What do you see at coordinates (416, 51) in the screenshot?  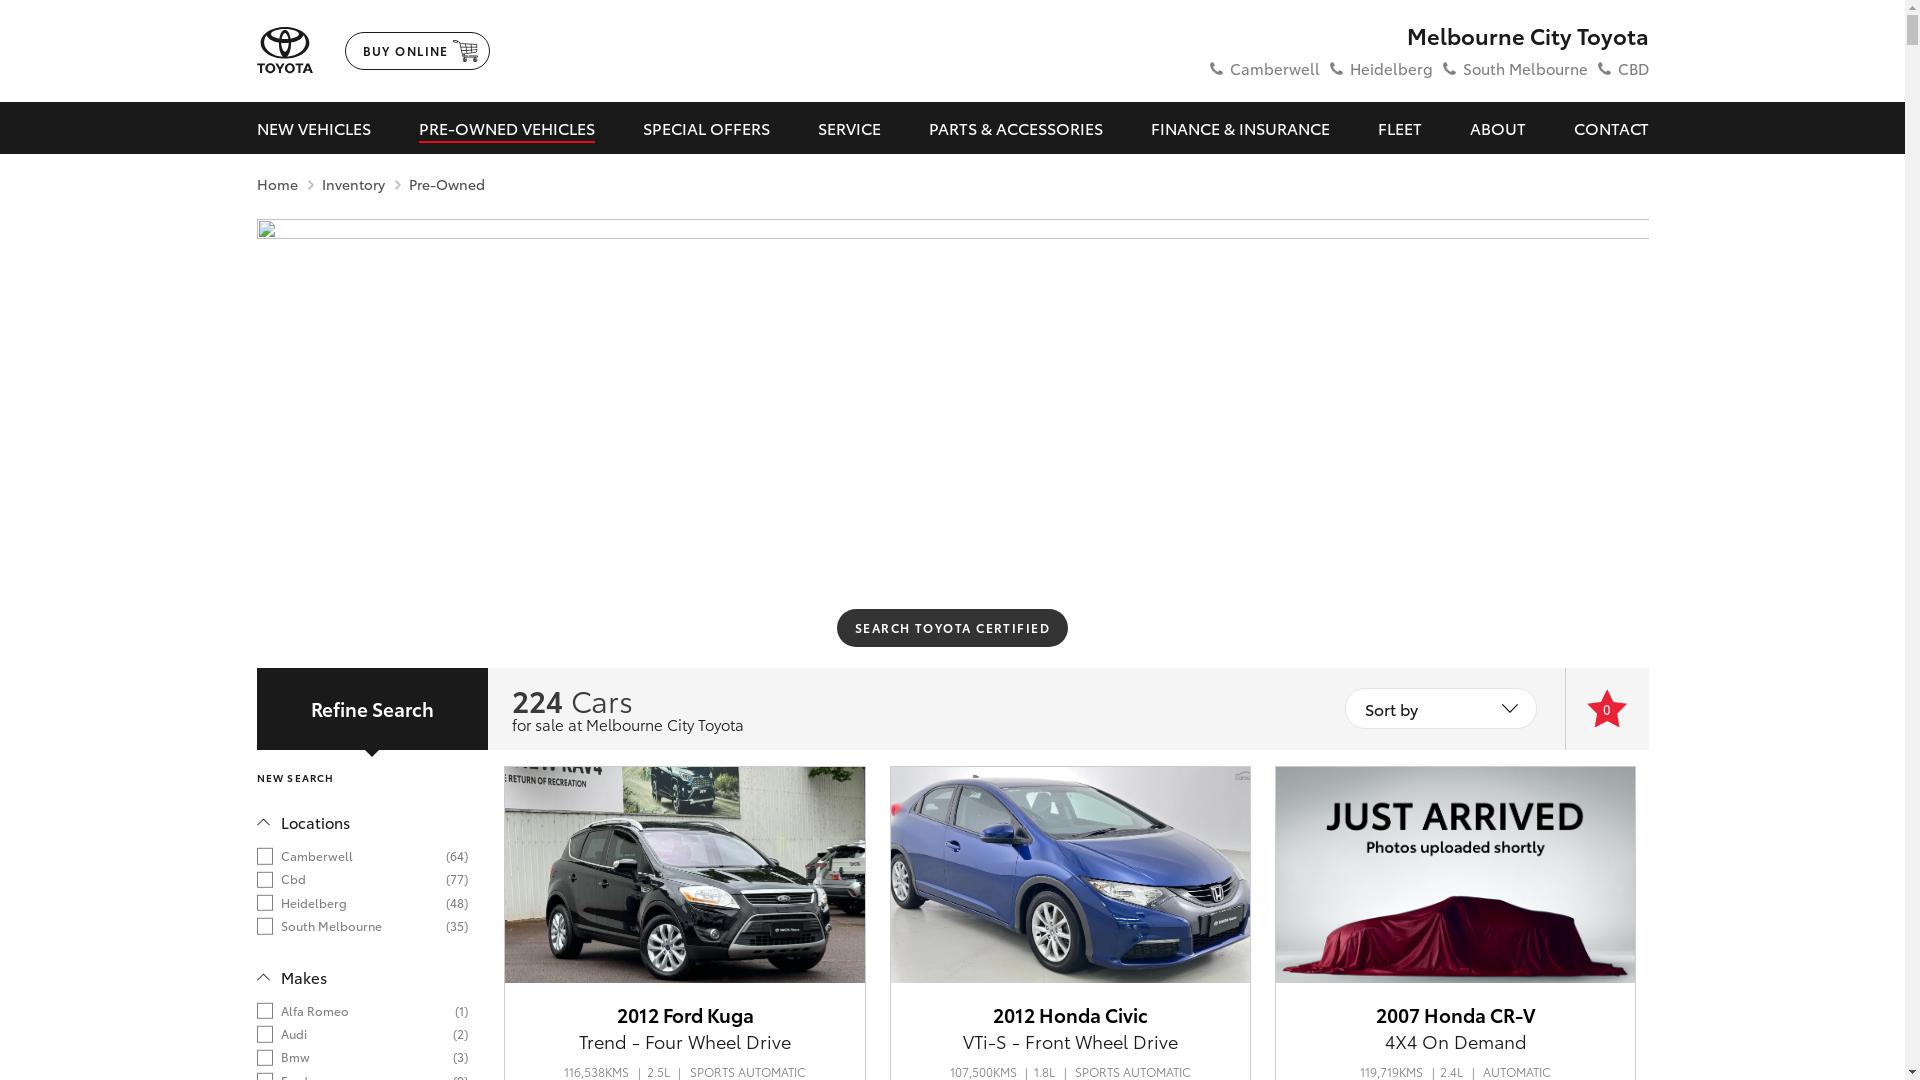 I see `BUY ONLINE` at bounding box center [416, 51].